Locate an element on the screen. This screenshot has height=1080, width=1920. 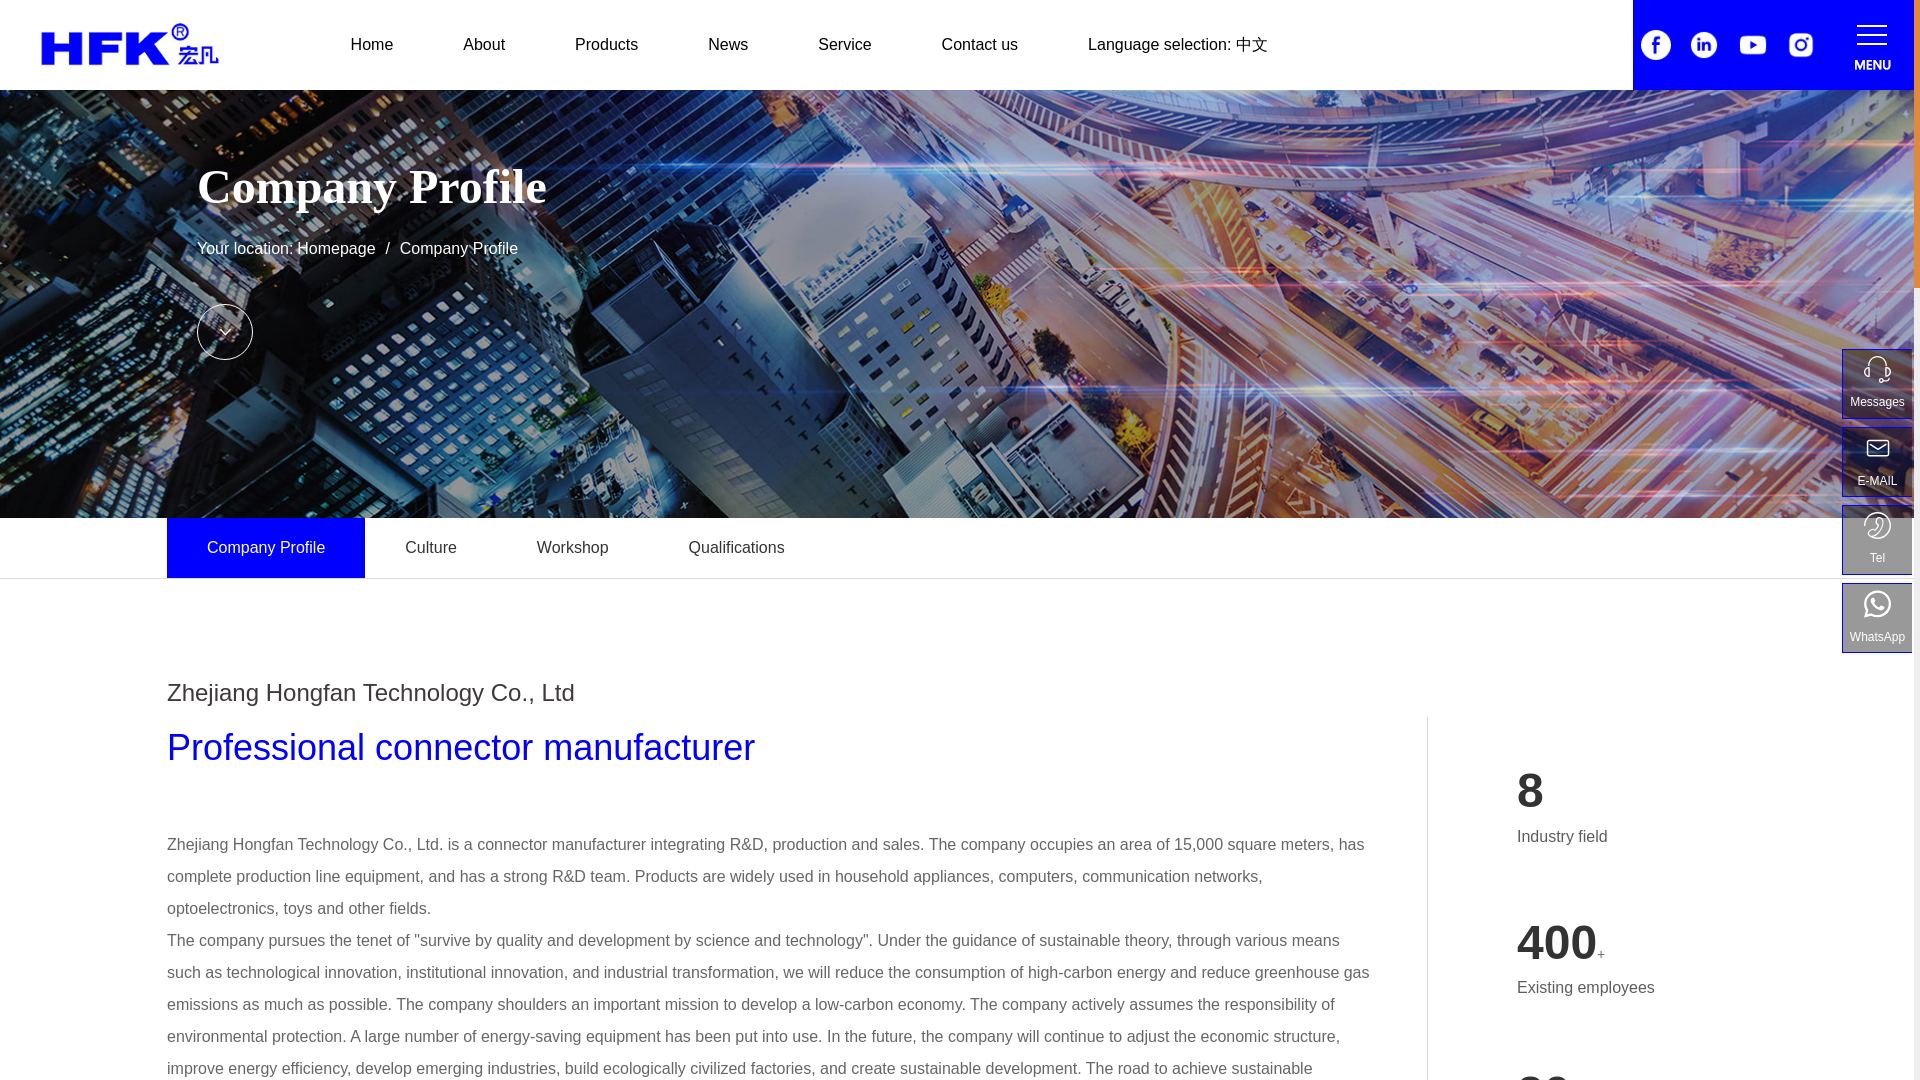
HFK Electronic is located at coordinates (1752, 45).